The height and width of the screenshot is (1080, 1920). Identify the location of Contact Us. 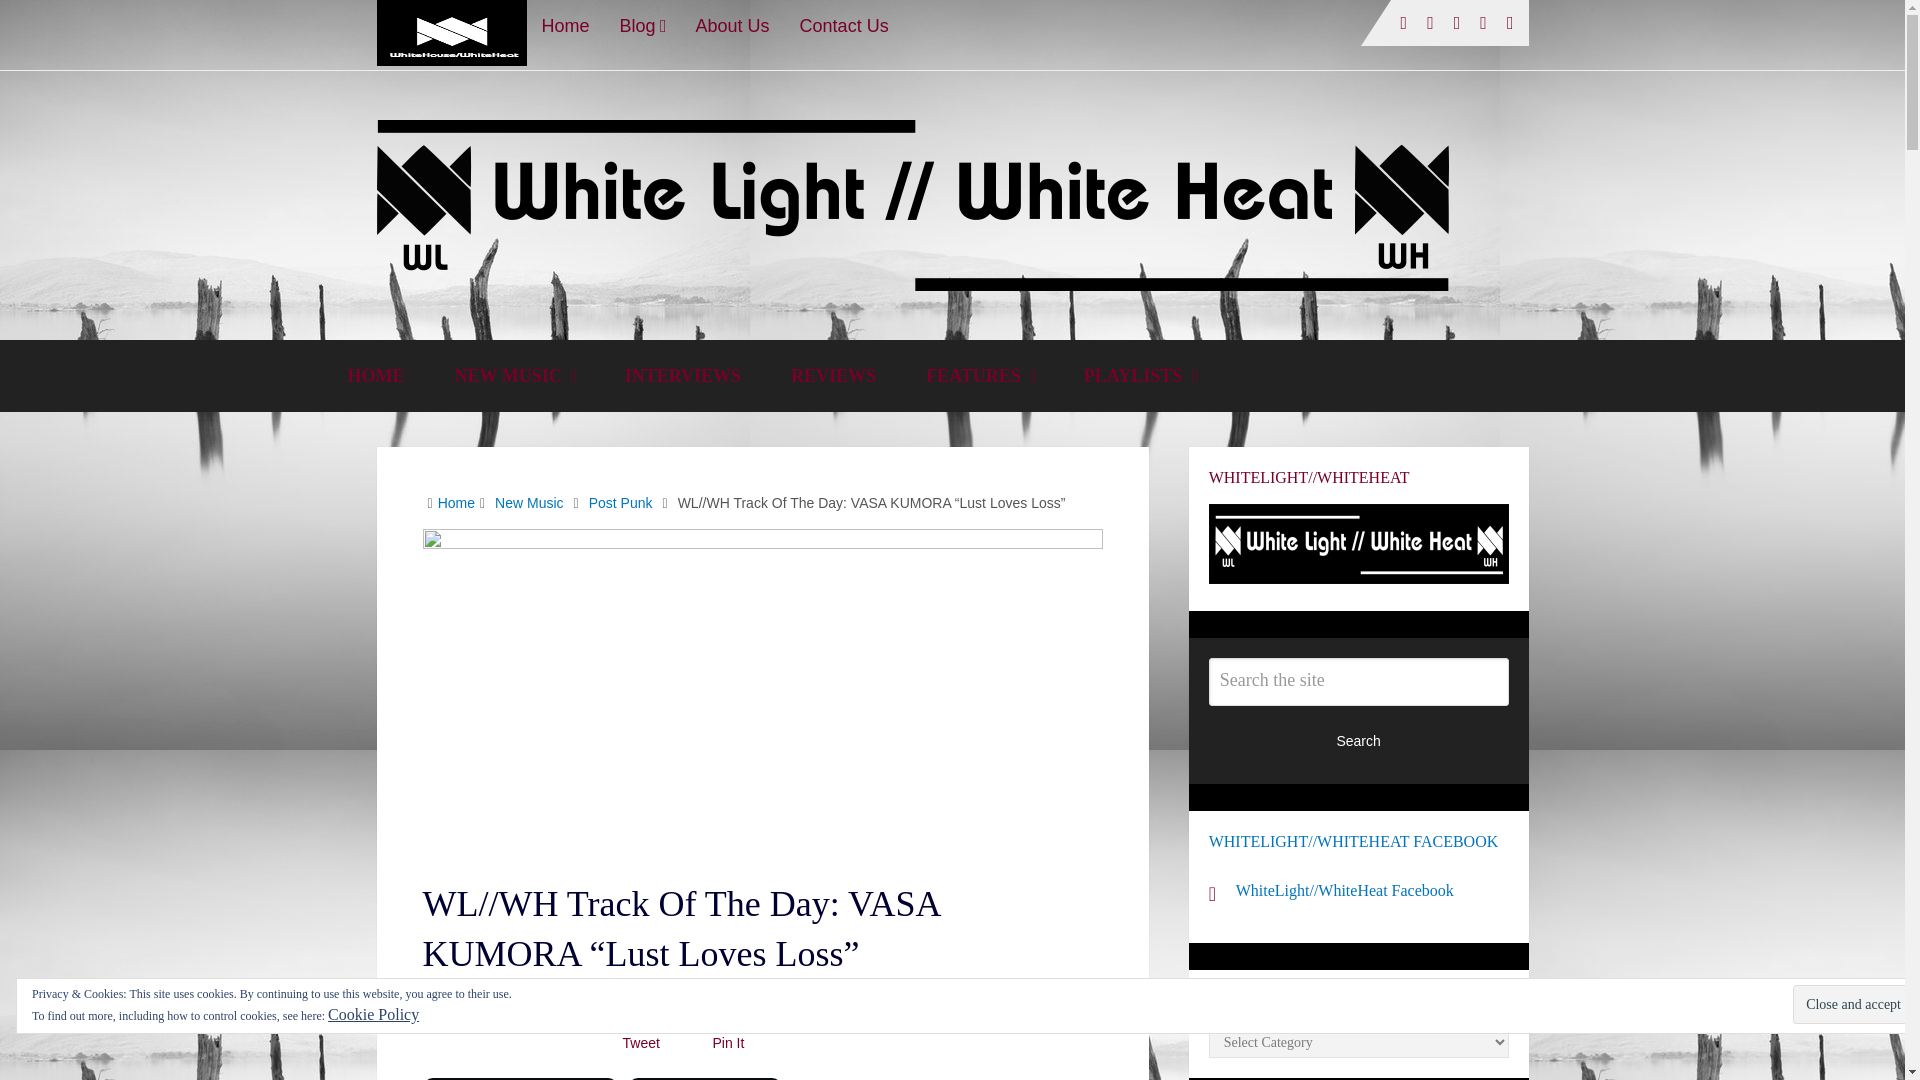
(844, 25).